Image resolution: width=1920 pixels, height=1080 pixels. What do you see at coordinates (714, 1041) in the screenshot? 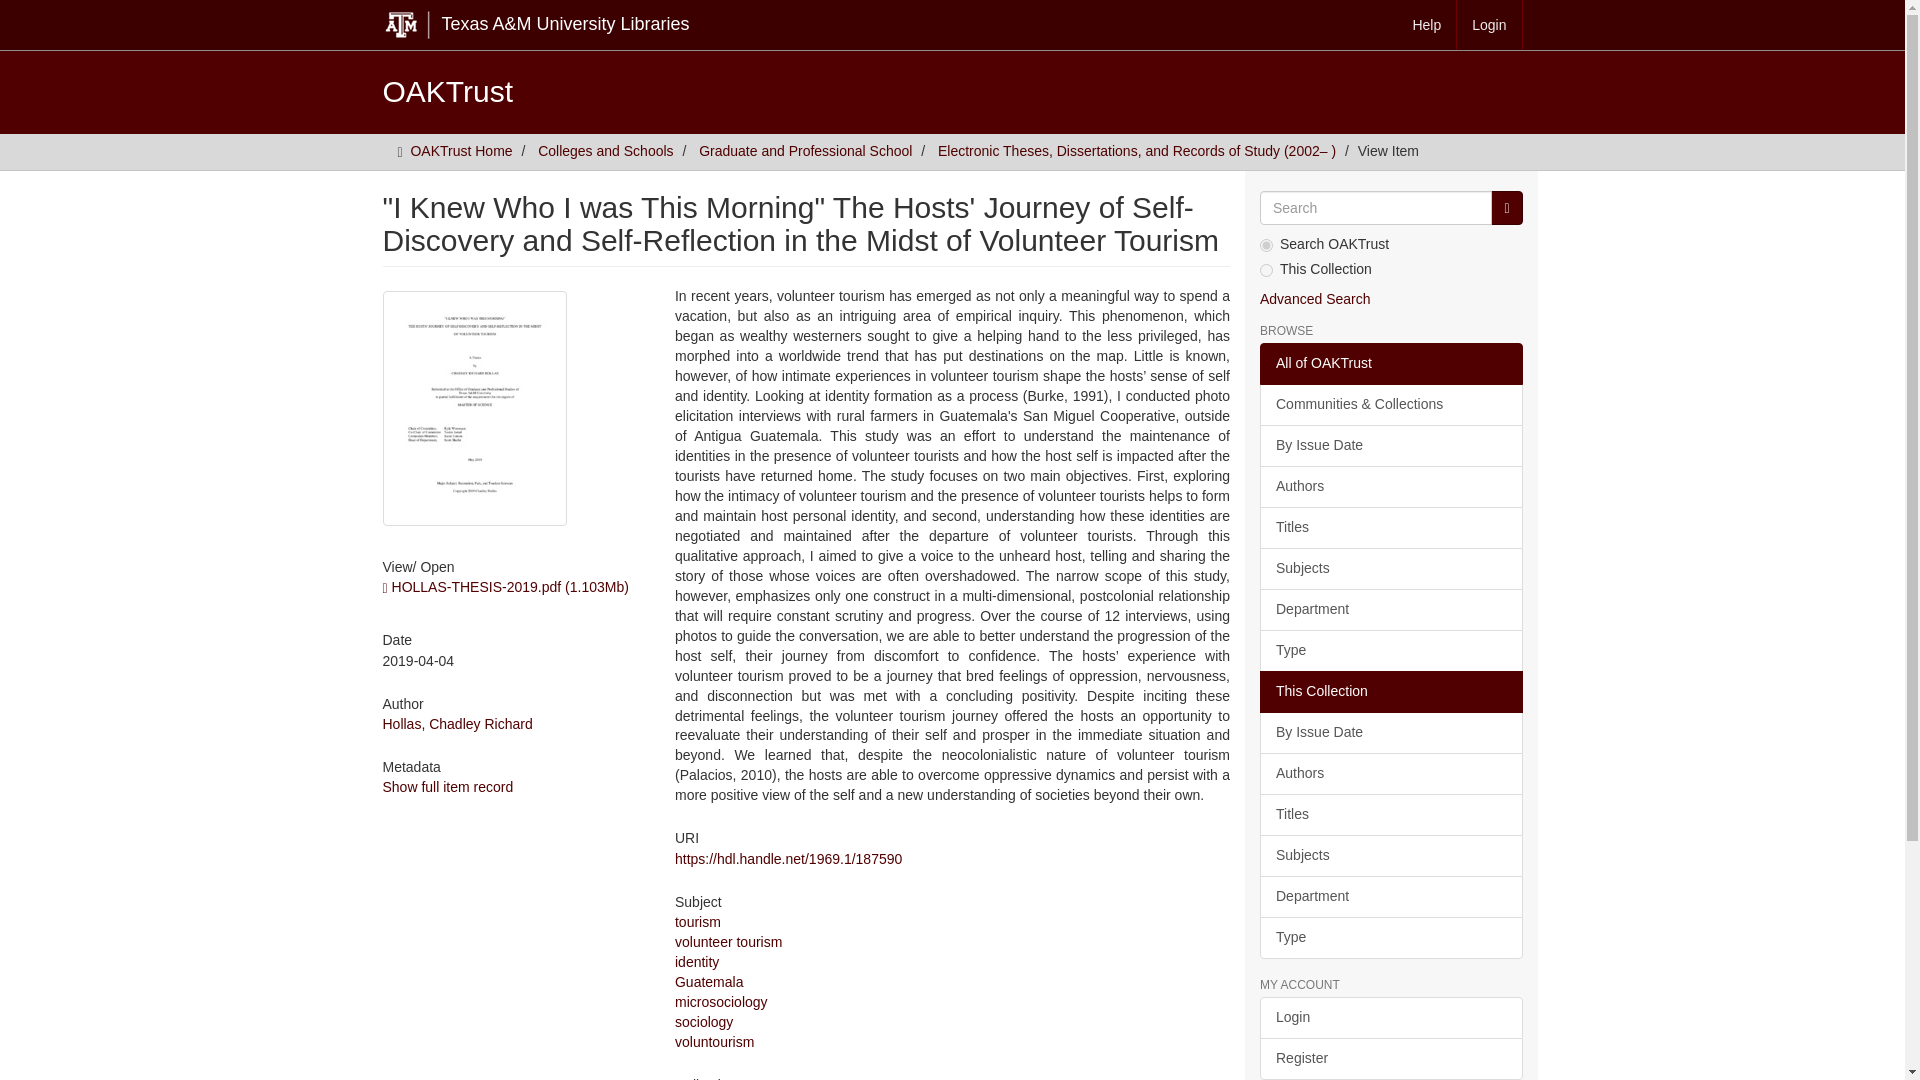
I see `voluntourism` at bounding box center [714, 1041].